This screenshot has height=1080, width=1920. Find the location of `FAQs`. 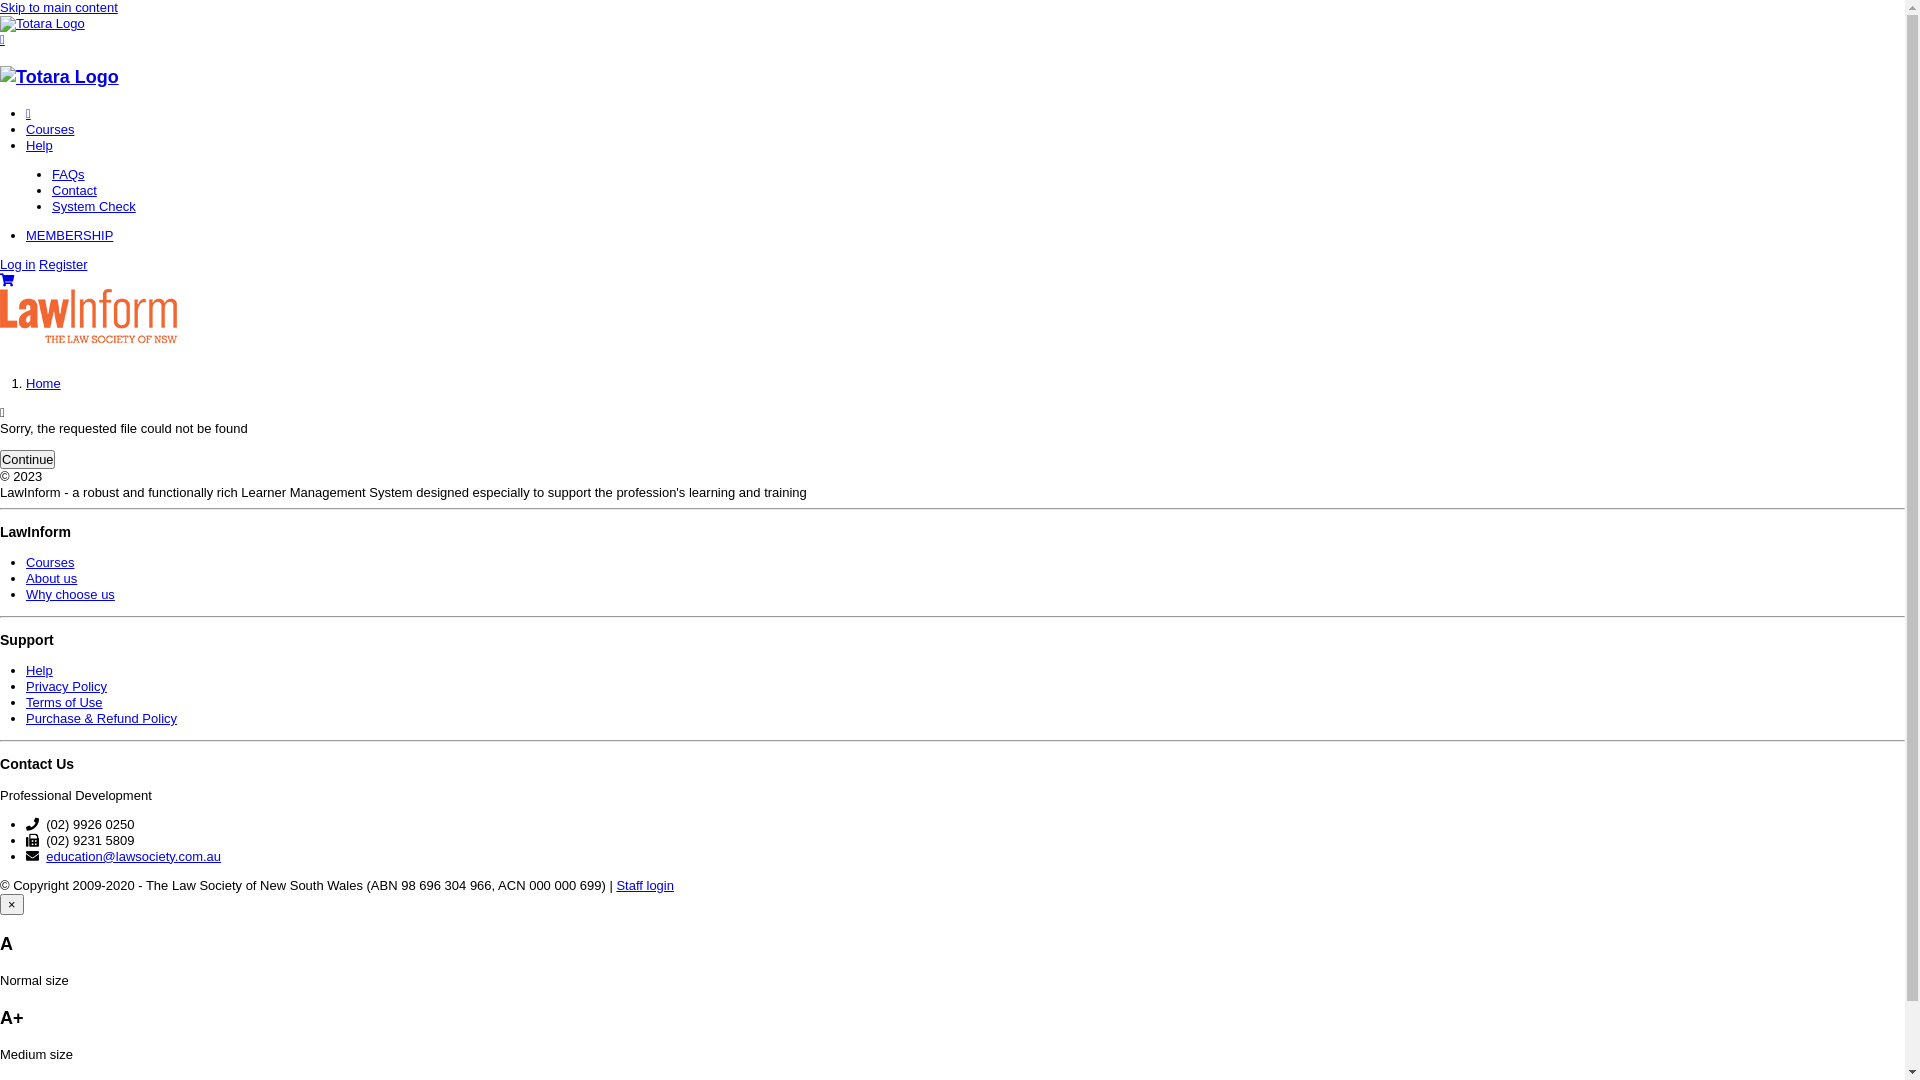

FAQs is located at coordinates (966, 175).